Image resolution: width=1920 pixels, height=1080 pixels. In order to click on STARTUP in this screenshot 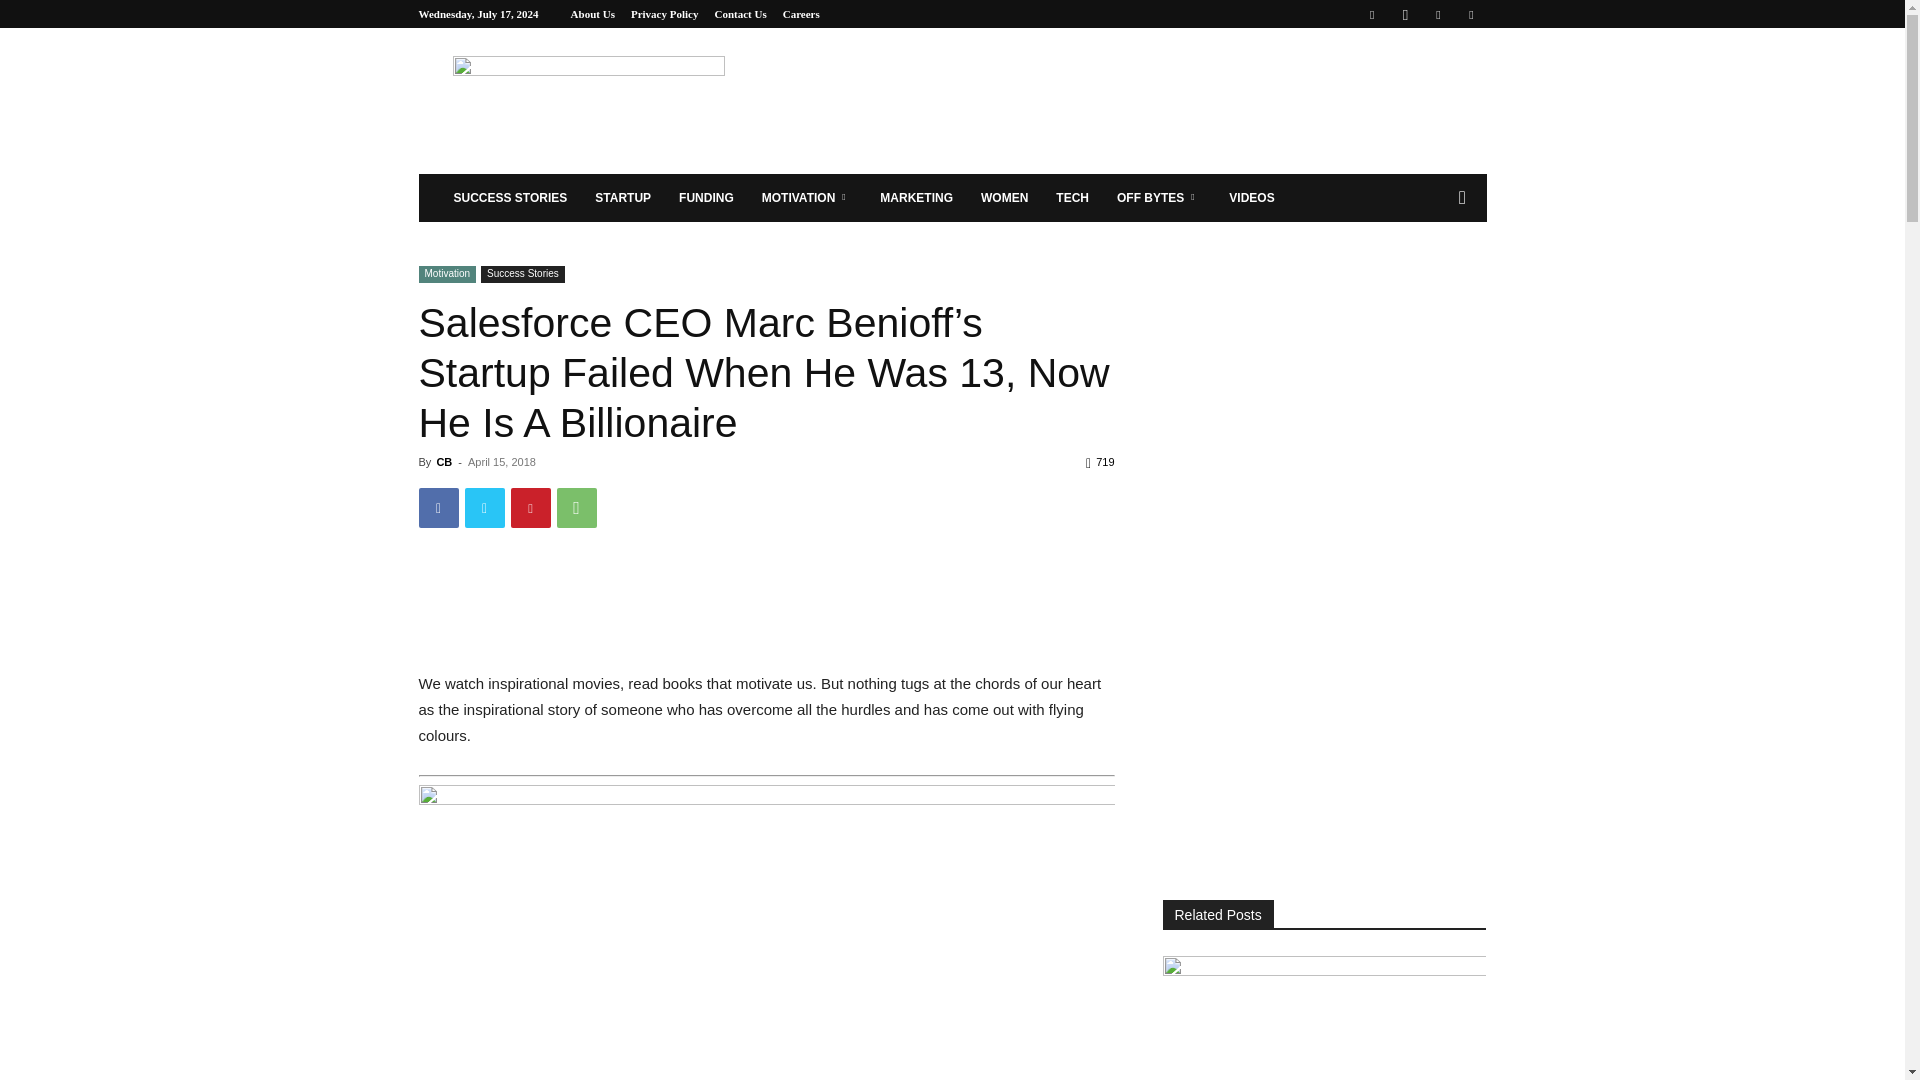, I will do `click(622, 198)`.